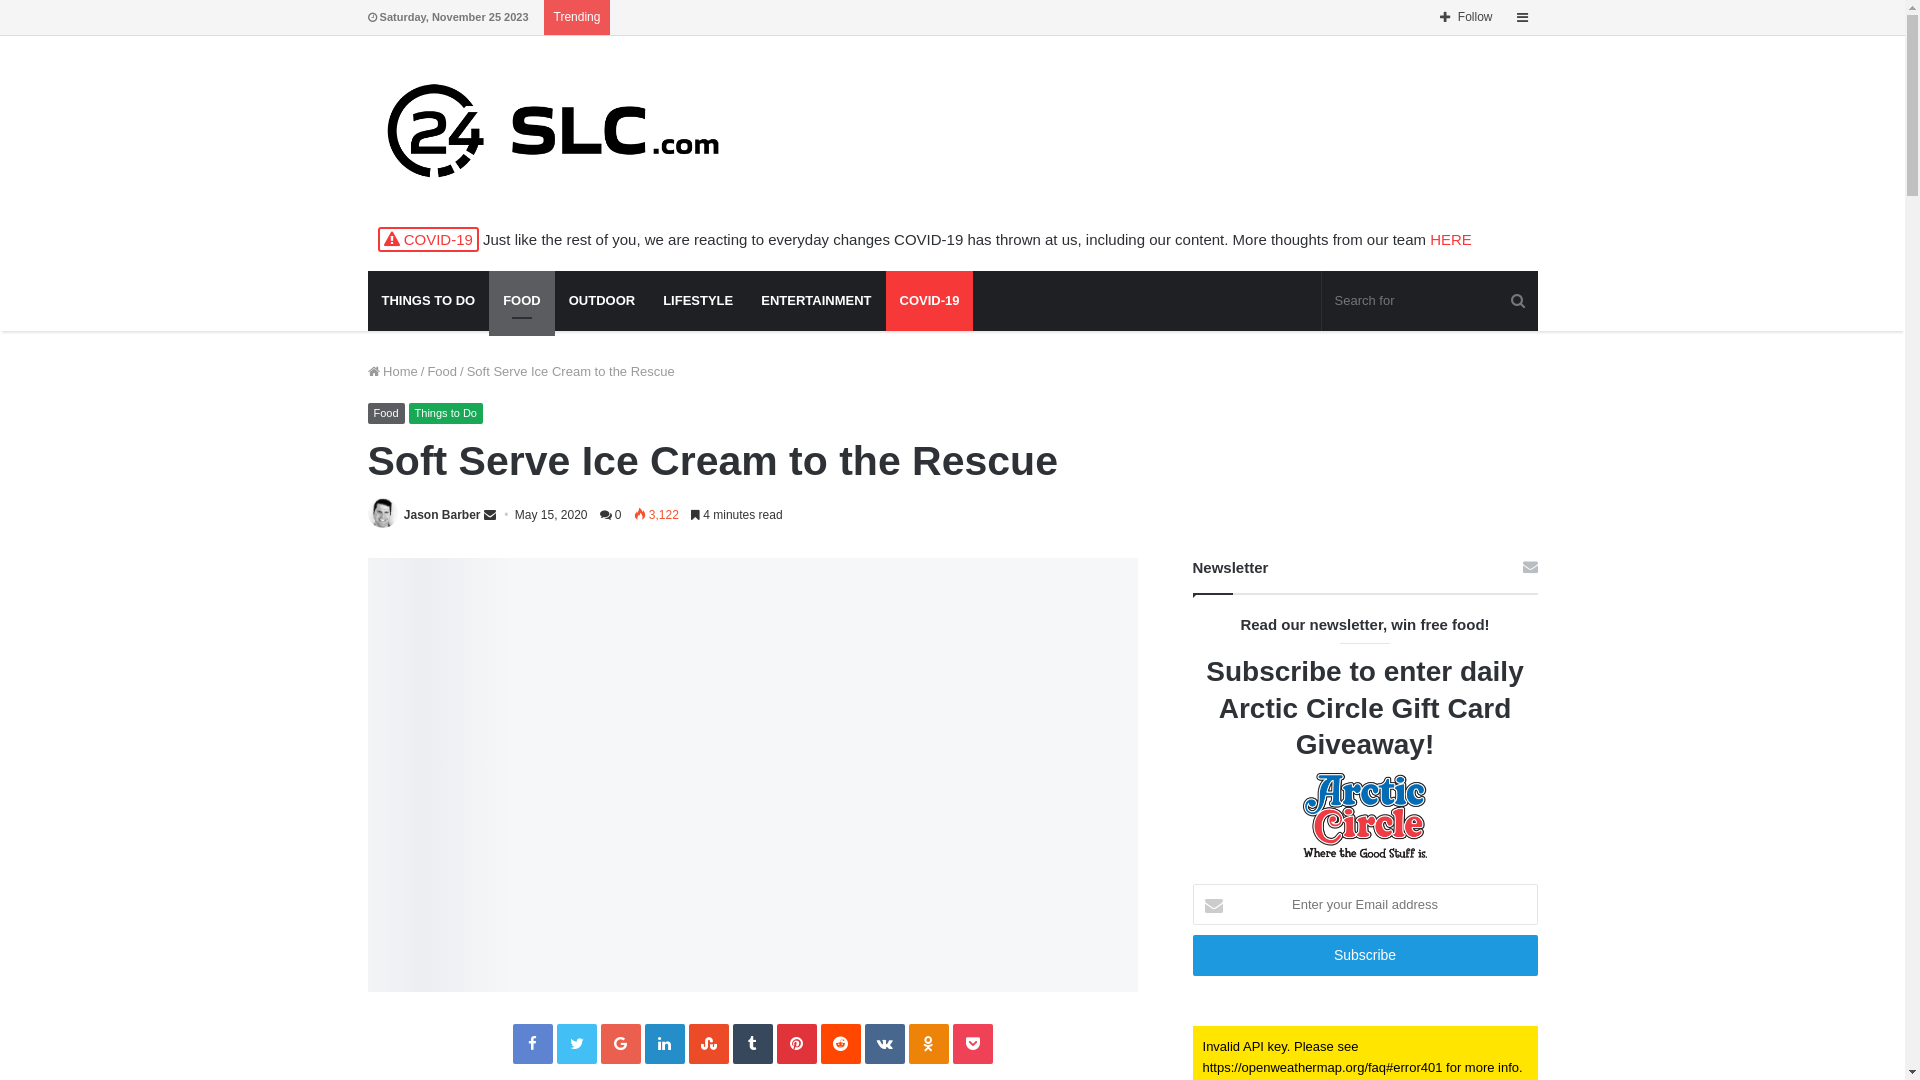 The height and width of the screenshot is (1080, 1920). What do you see at coordinates (664, 1044) in the screenshot?
I see `LinkedIn` at bounding box center [664, 1044].